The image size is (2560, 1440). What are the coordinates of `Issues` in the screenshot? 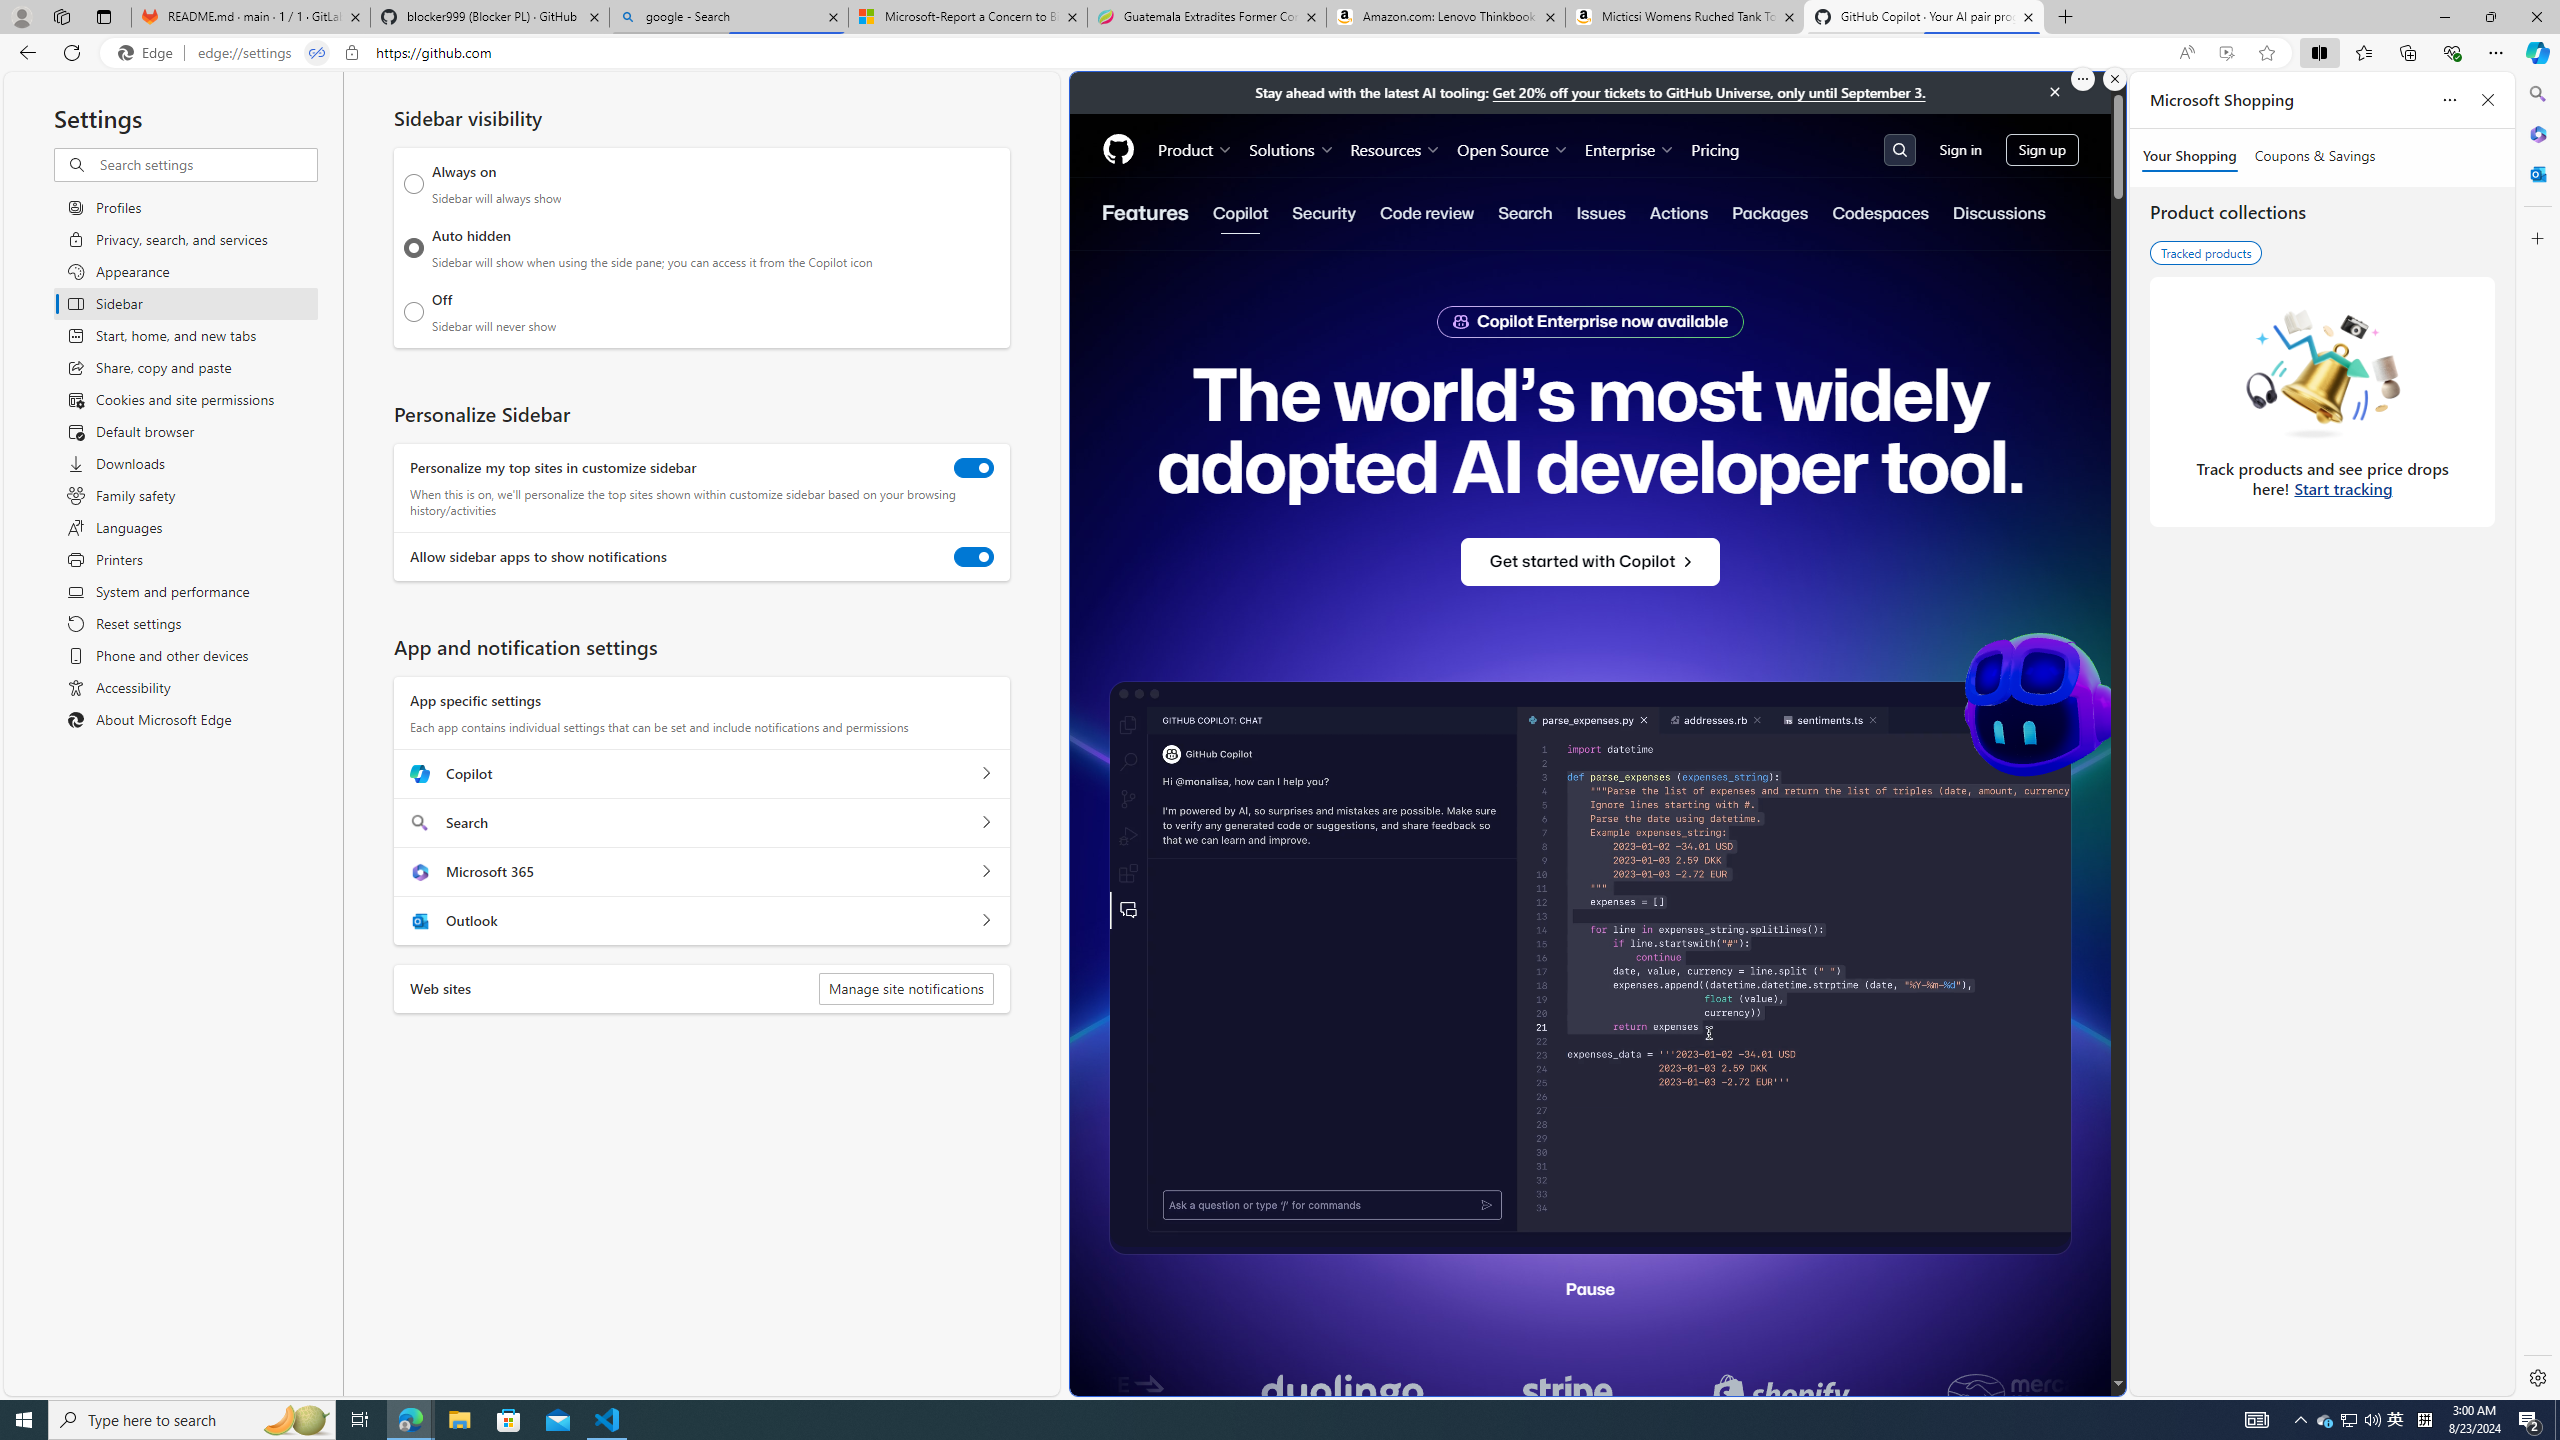 It's located at (1600, 212).